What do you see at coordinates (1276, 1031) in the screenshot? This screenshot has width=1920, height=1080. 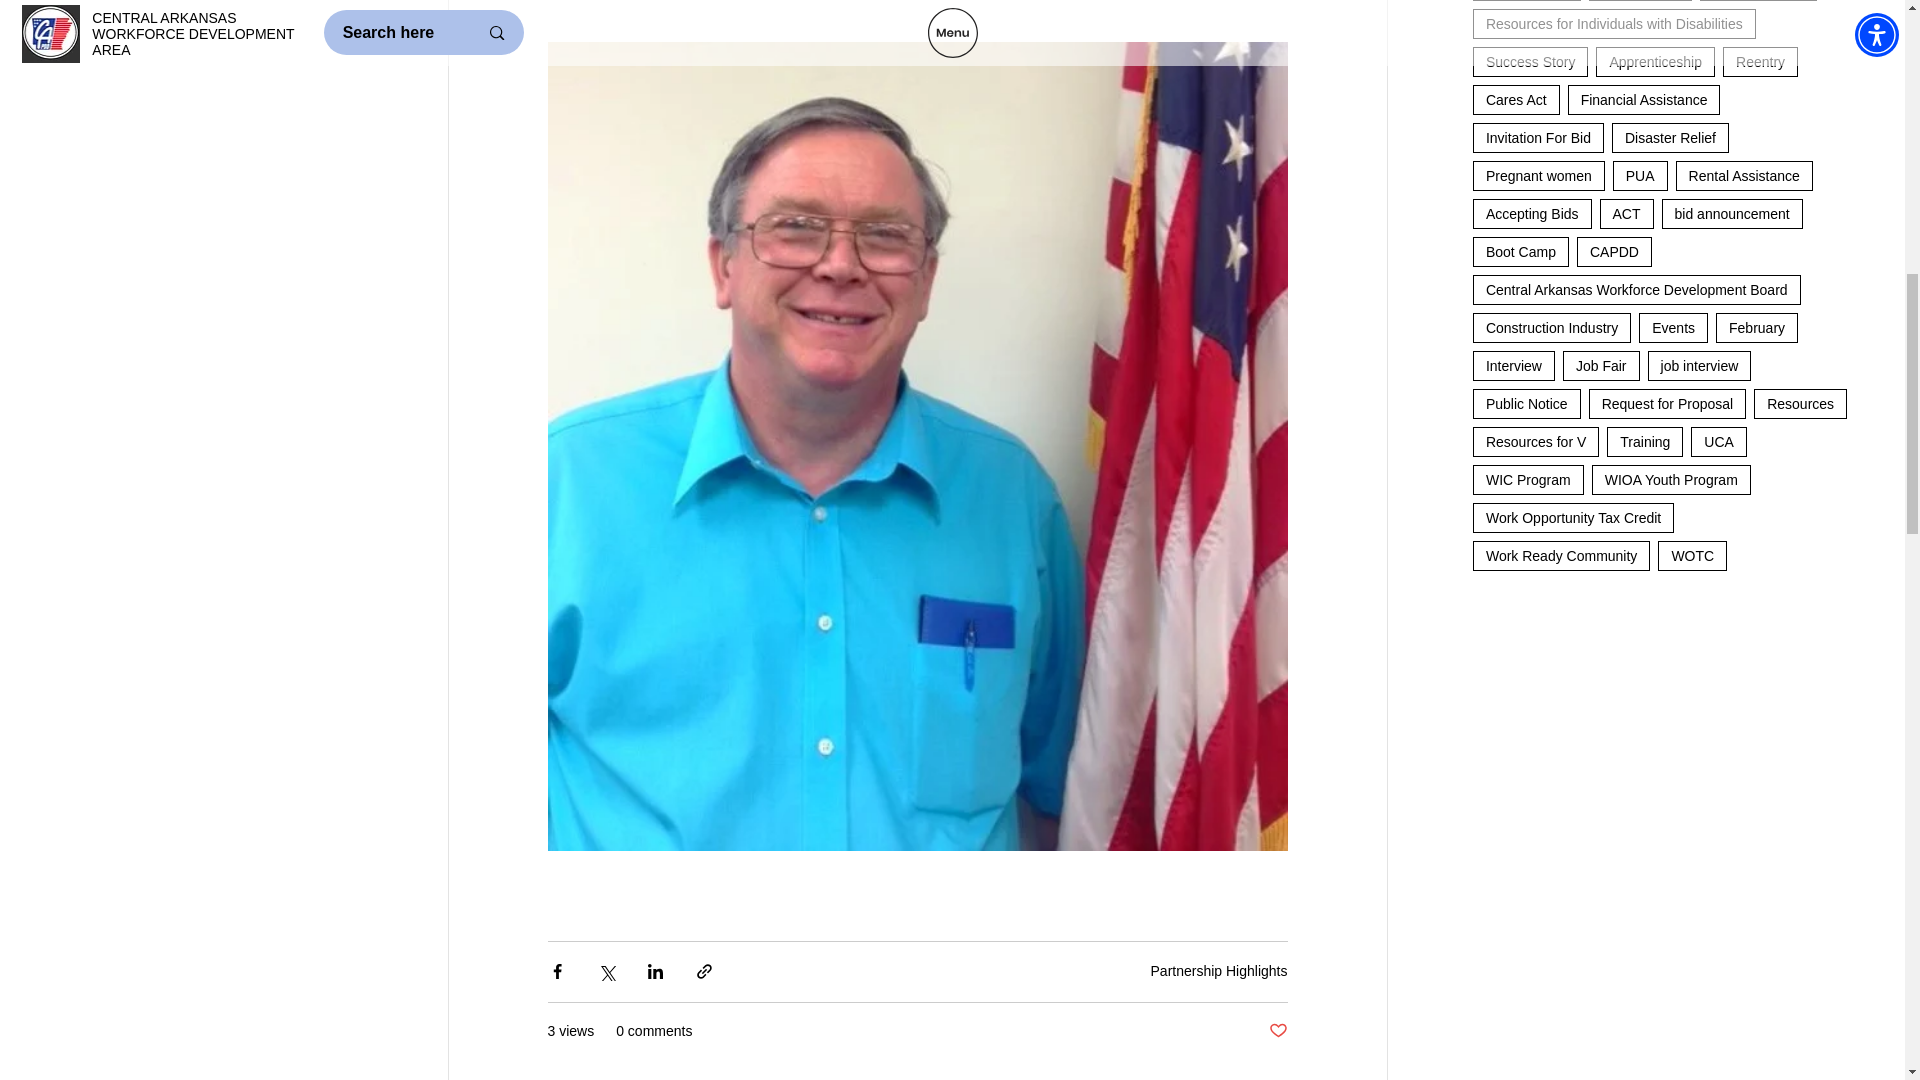 I see `Post not marked as liked` at bounding box center [1276, 1031].